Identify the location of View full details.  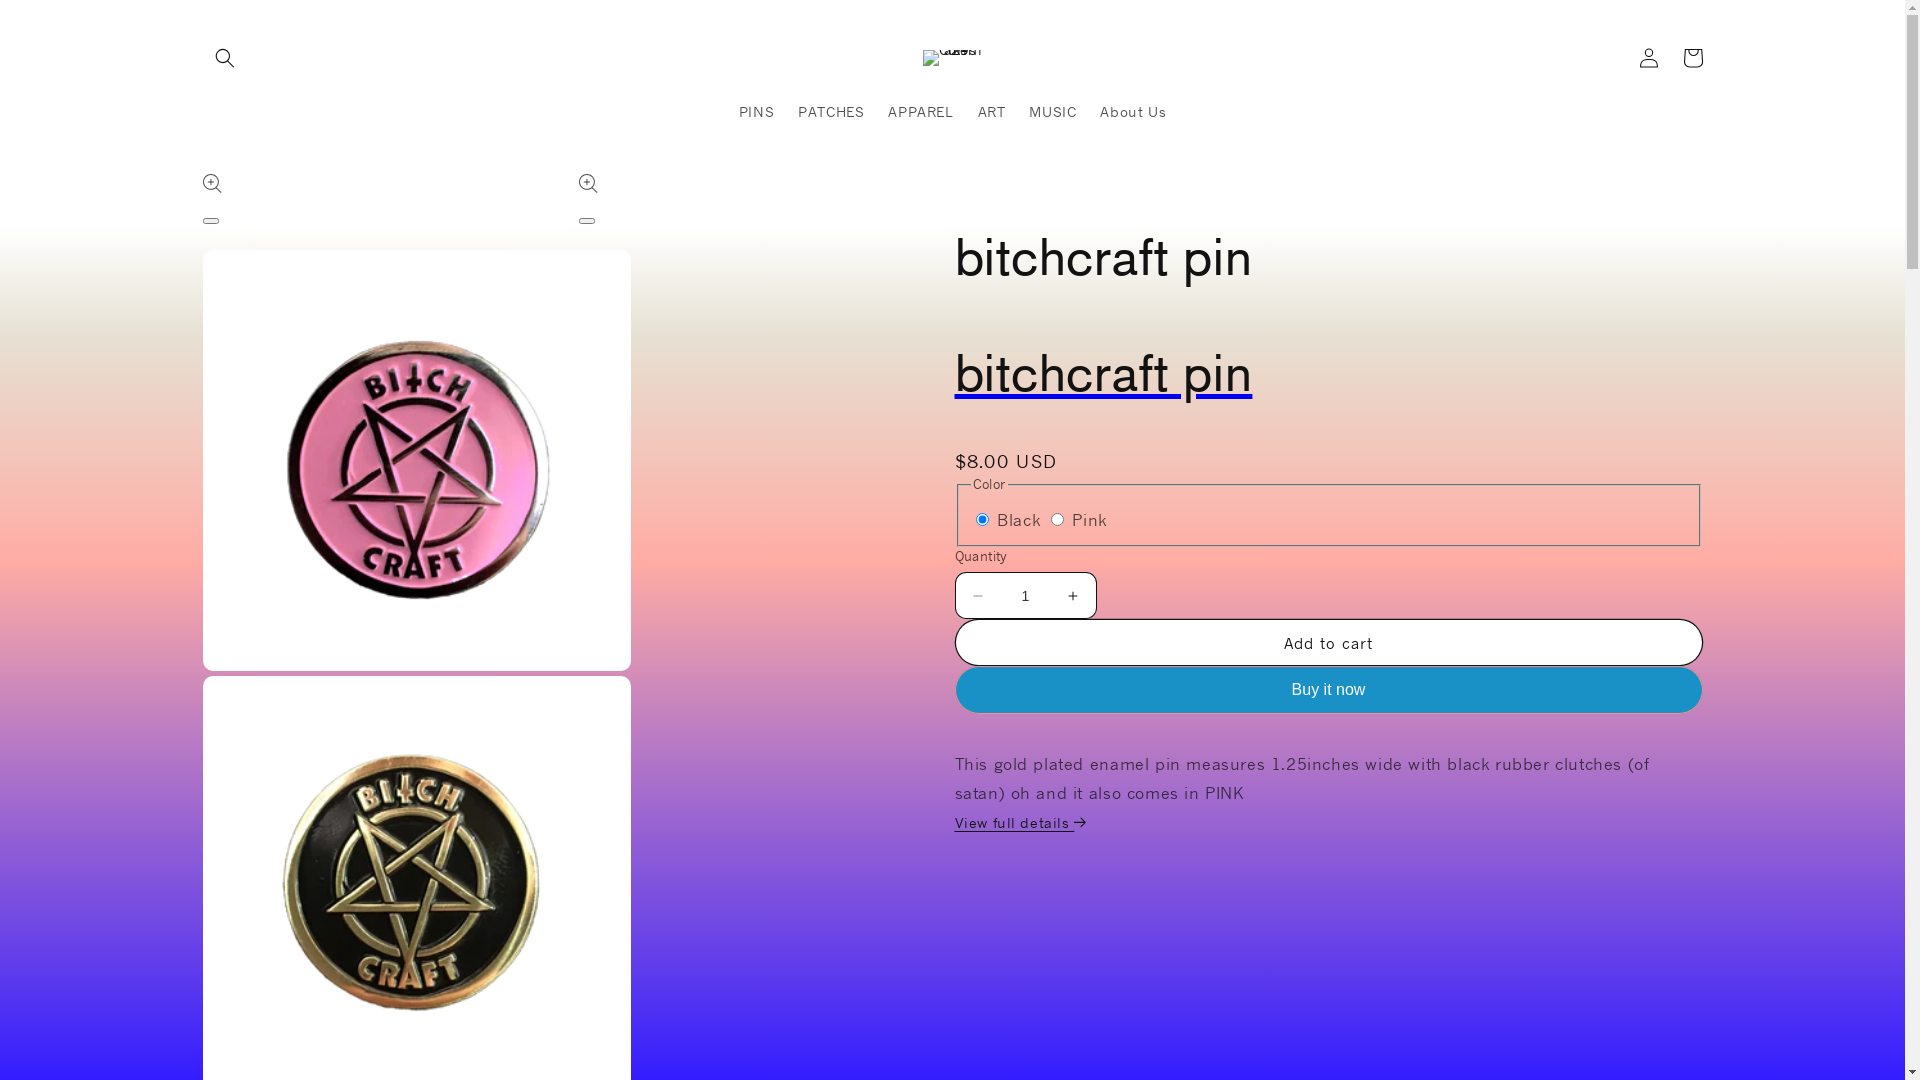
(1022, 822).